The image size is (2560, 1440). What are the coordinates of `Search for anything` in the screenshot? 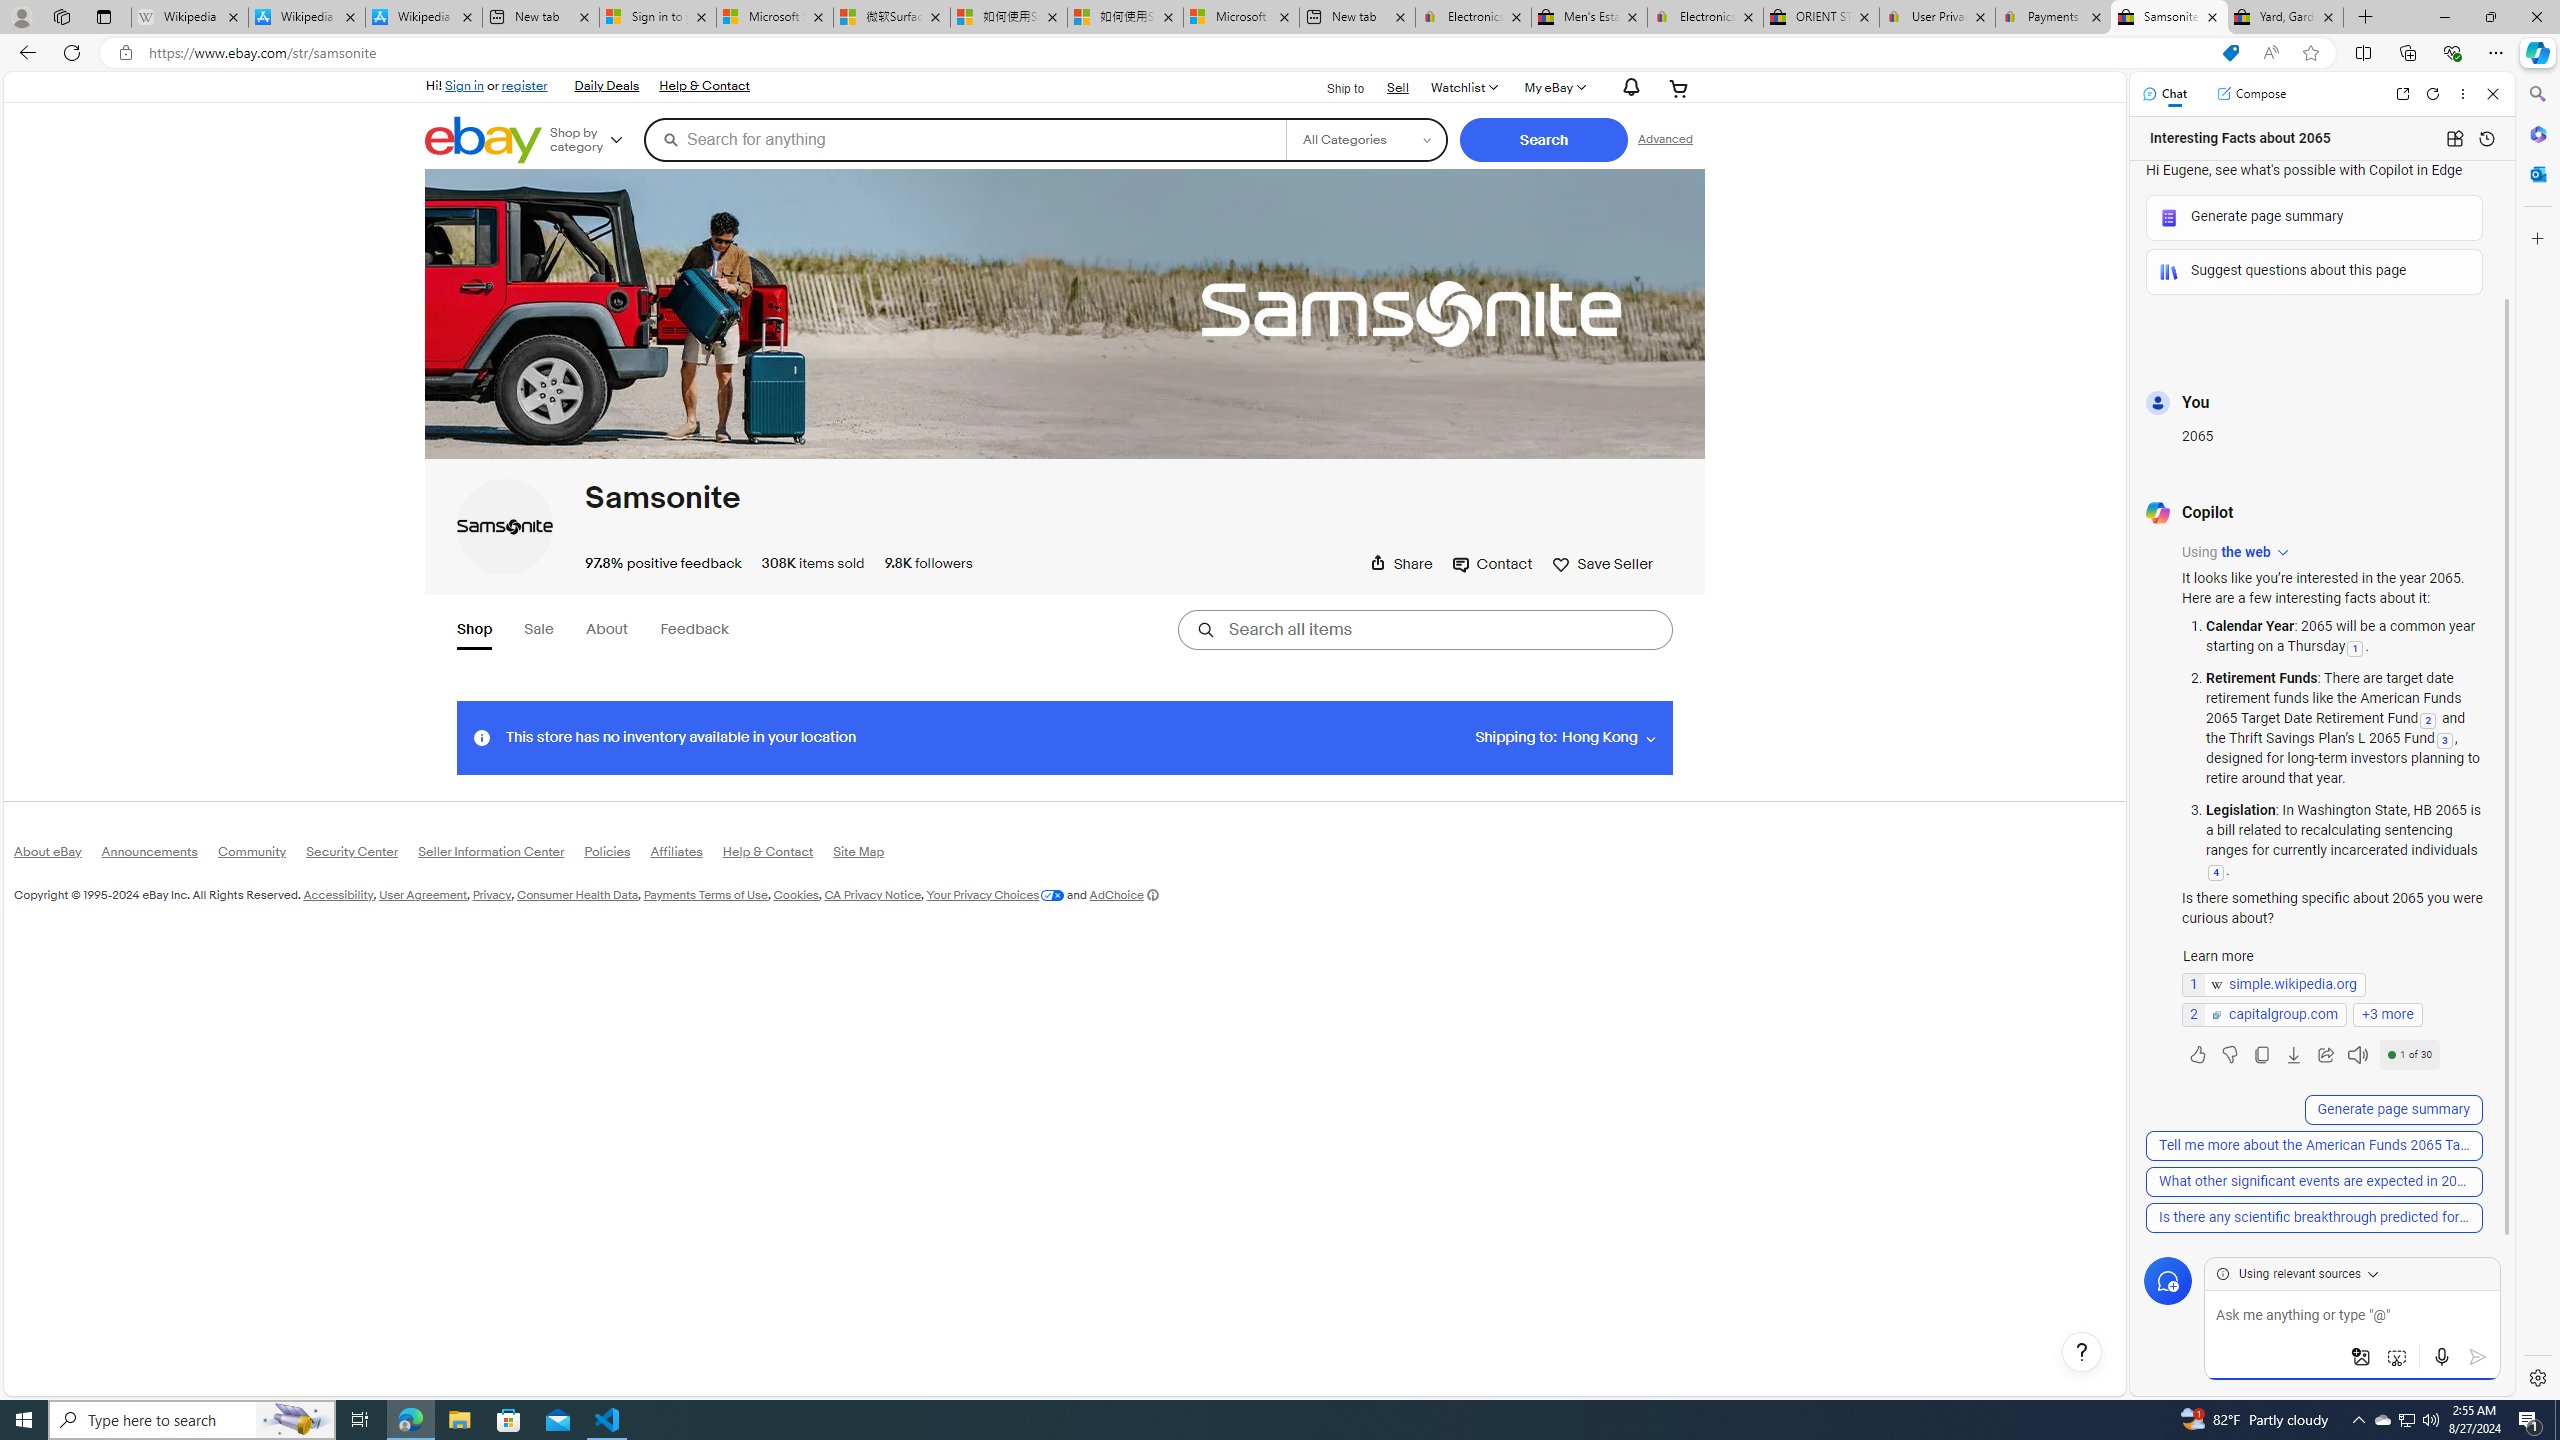 It's located at (964, 139).